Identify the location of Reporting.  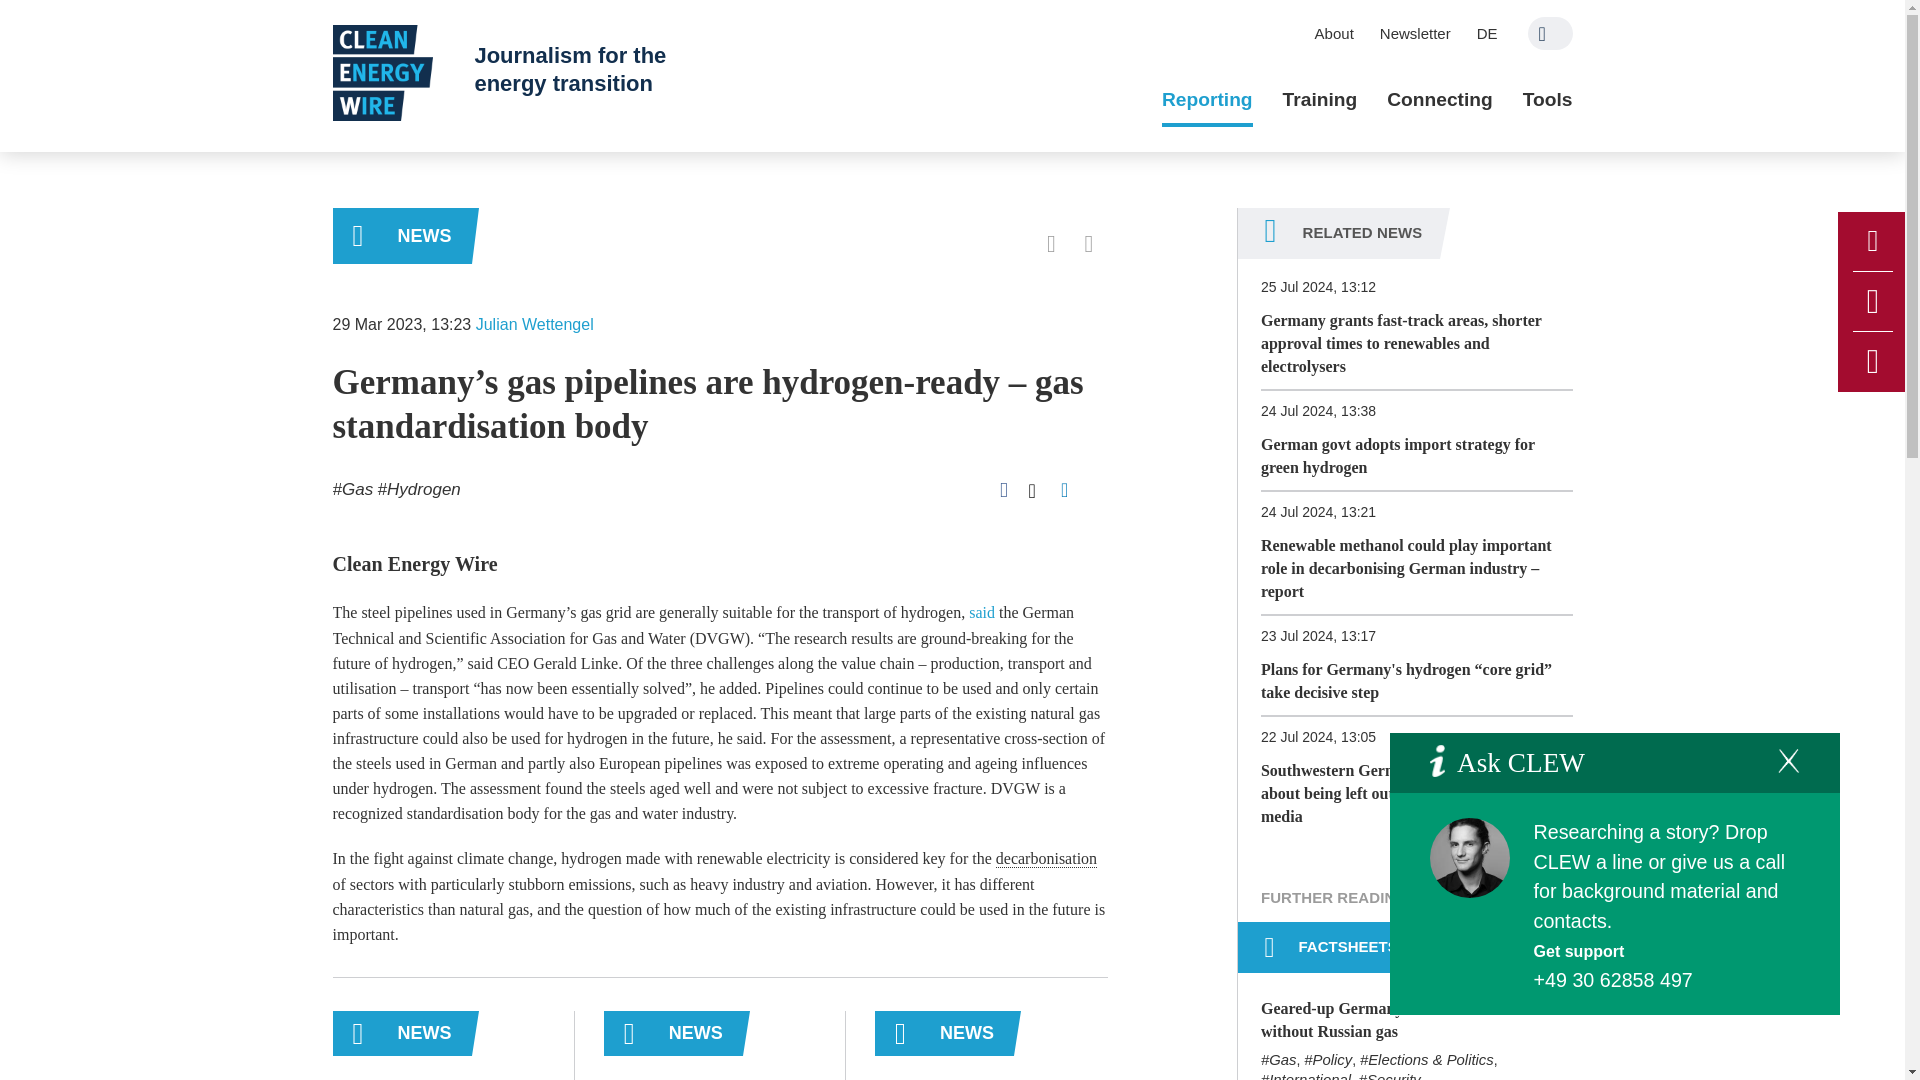
(1207, 100).